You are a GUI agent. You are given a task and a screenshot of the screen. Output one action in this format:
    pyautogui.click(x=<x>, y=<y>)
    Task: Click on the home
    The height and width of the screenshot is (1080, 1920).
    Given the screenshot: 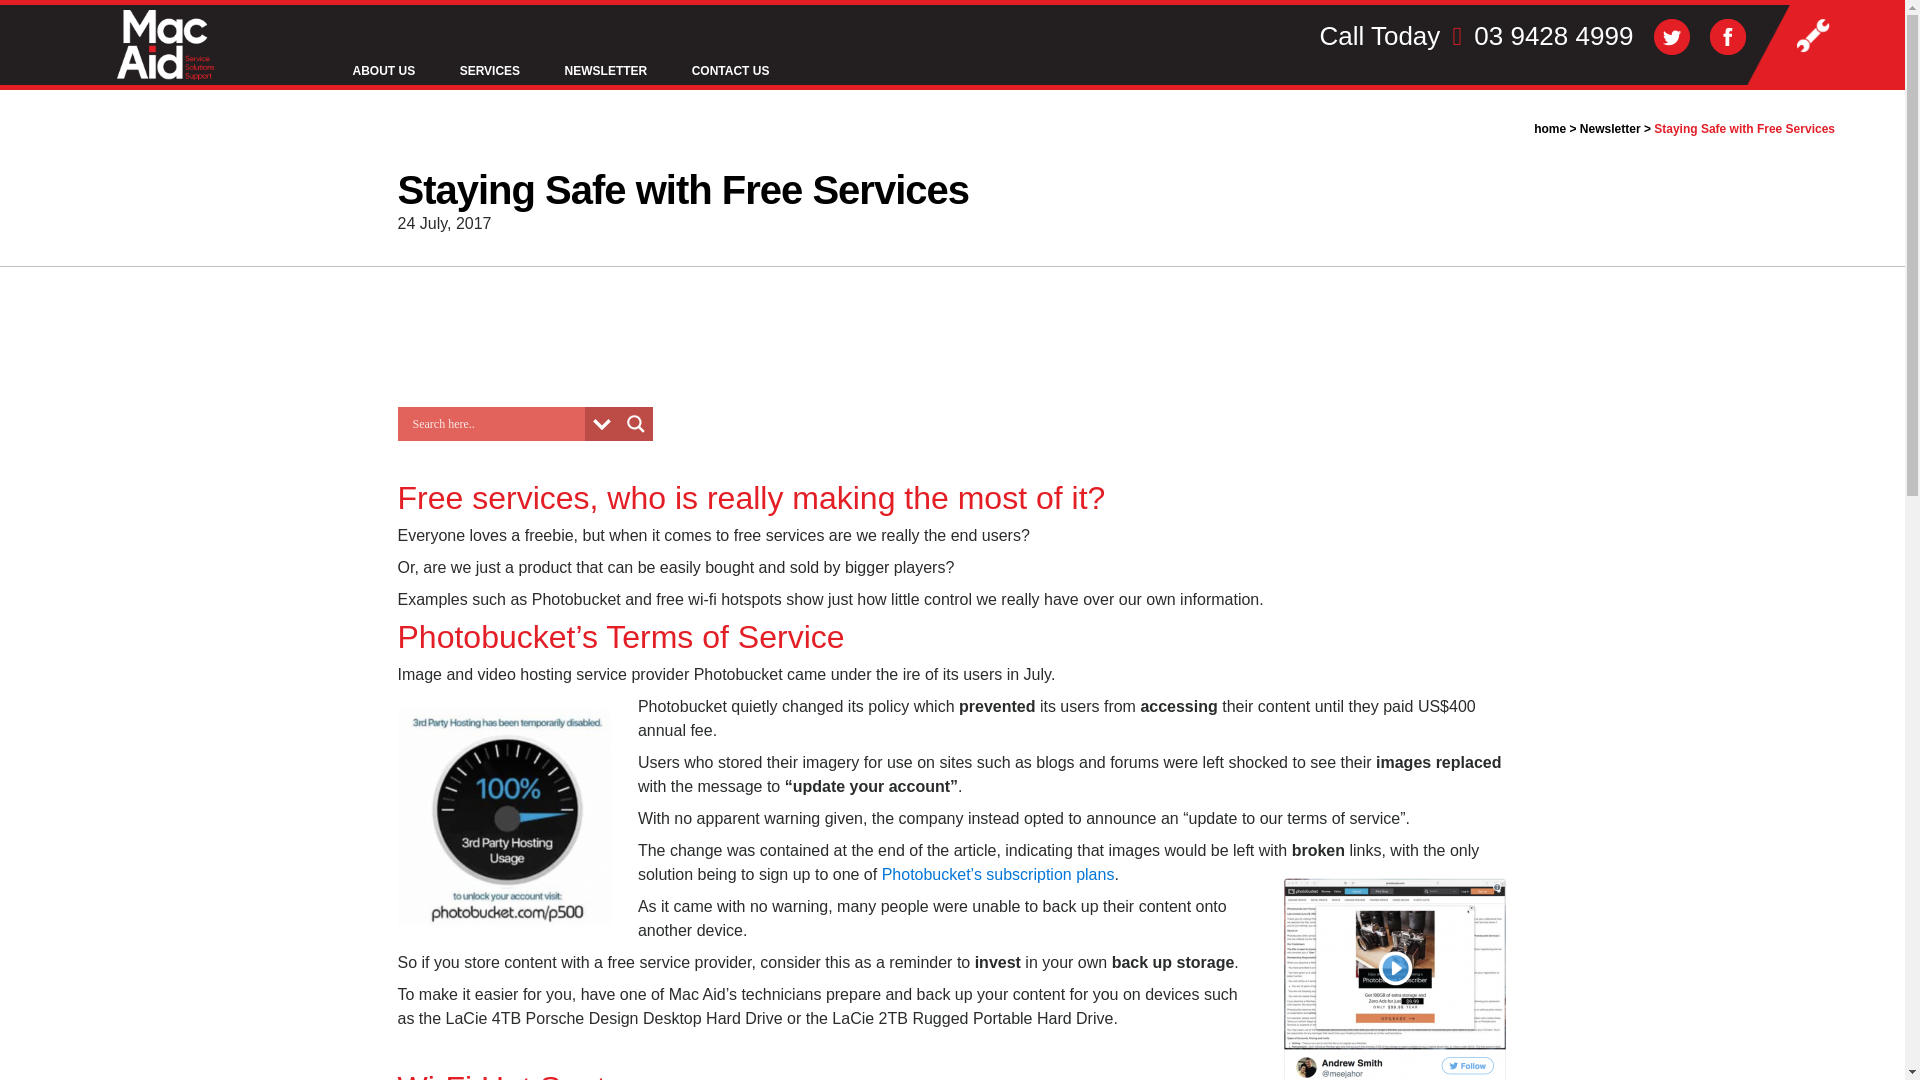 What is the action you would take?
    pyautogui.click(x=1550, y=129)
    